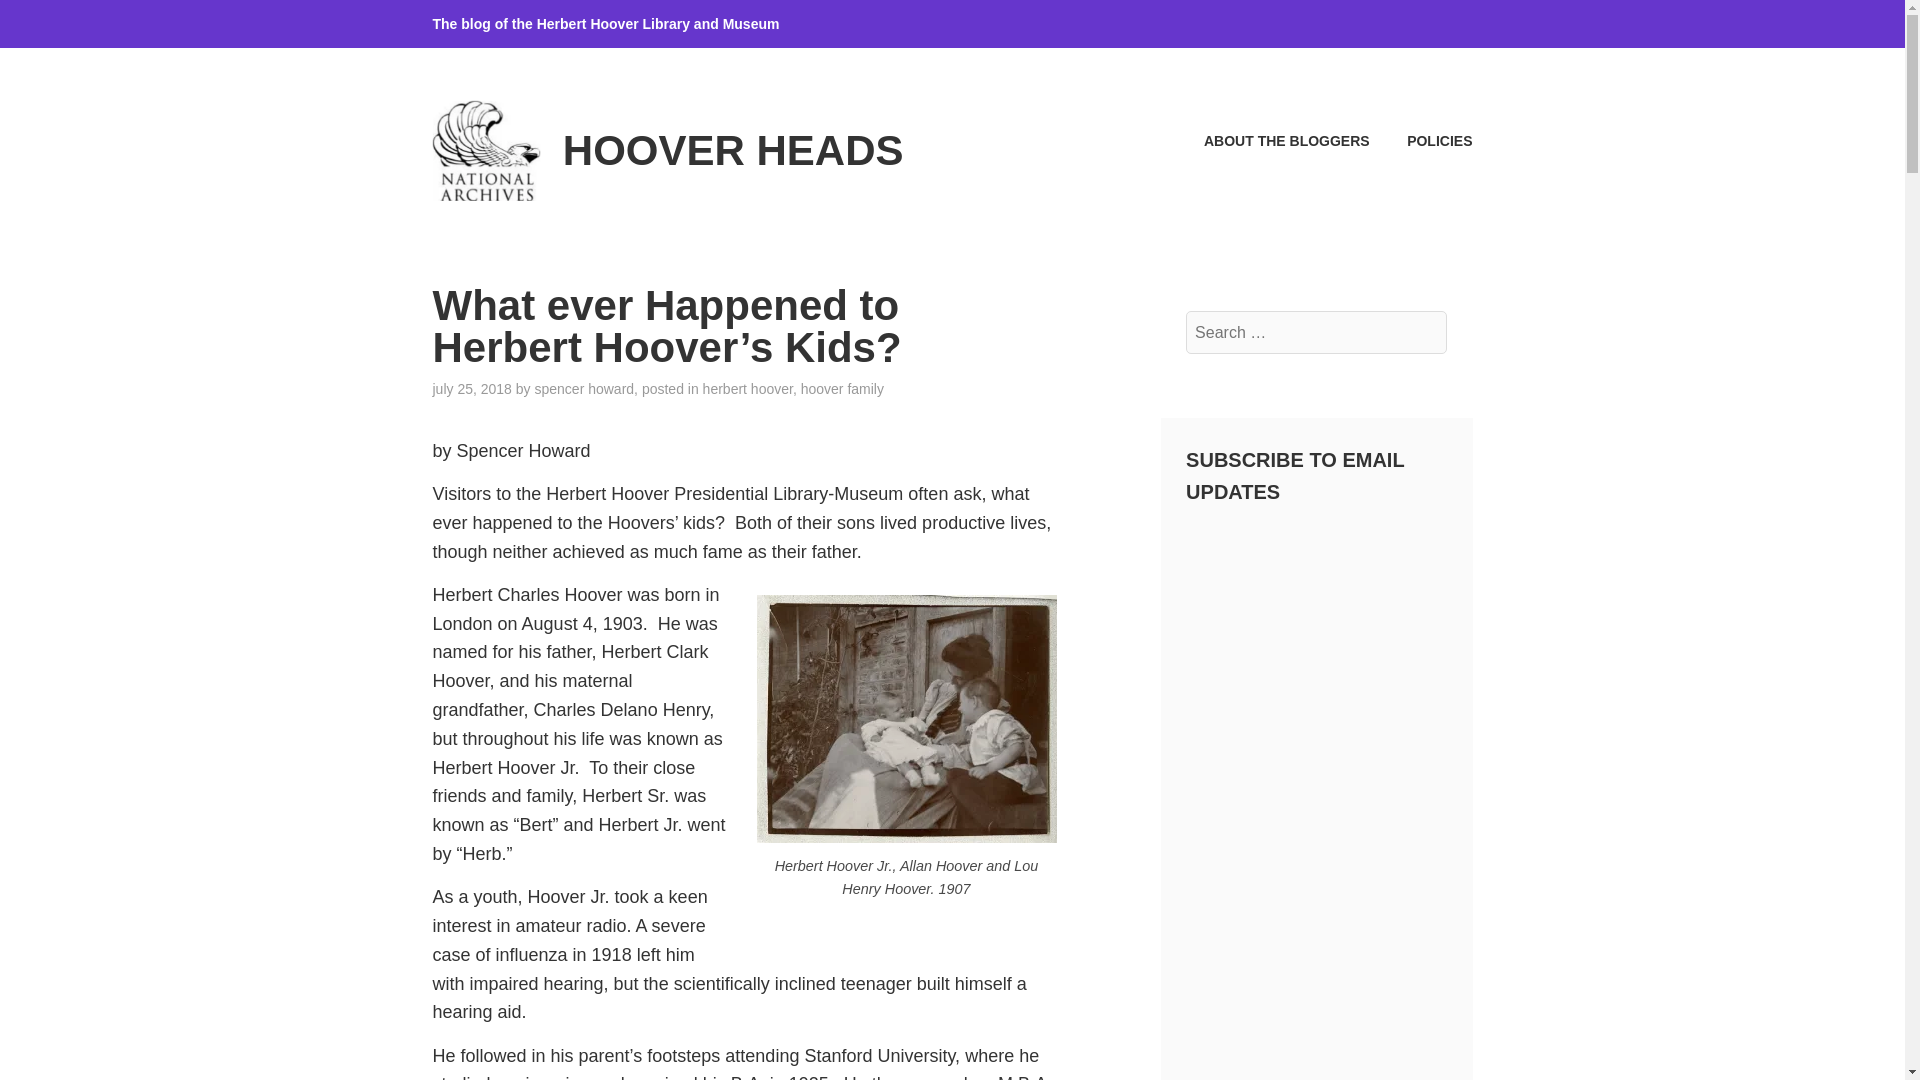 The height and width of the screenshot is (1080, 1920). Describe the element at coordinates (583, 389) in the screenshot. I see `spencer howard` at that location.